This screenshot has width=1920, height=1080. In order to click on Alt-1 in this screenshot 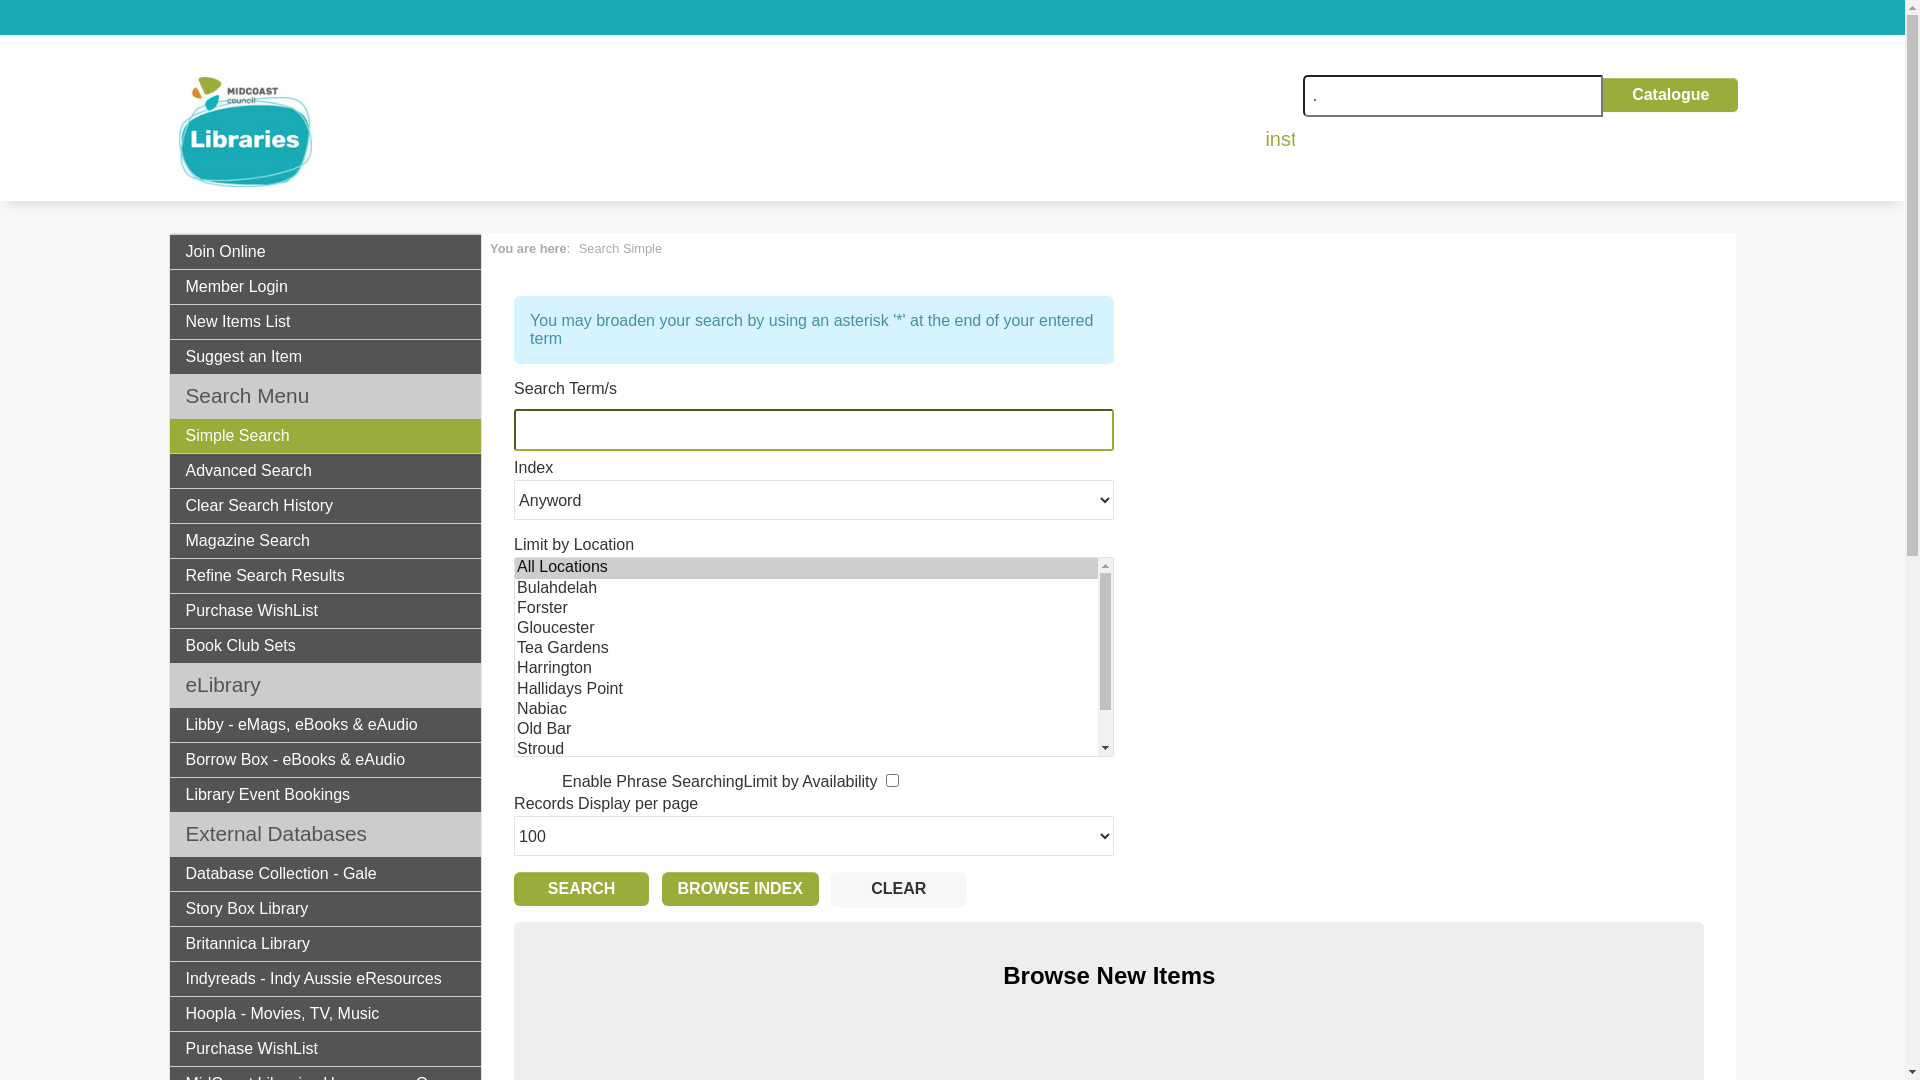, I will do `click(582, 889)`.